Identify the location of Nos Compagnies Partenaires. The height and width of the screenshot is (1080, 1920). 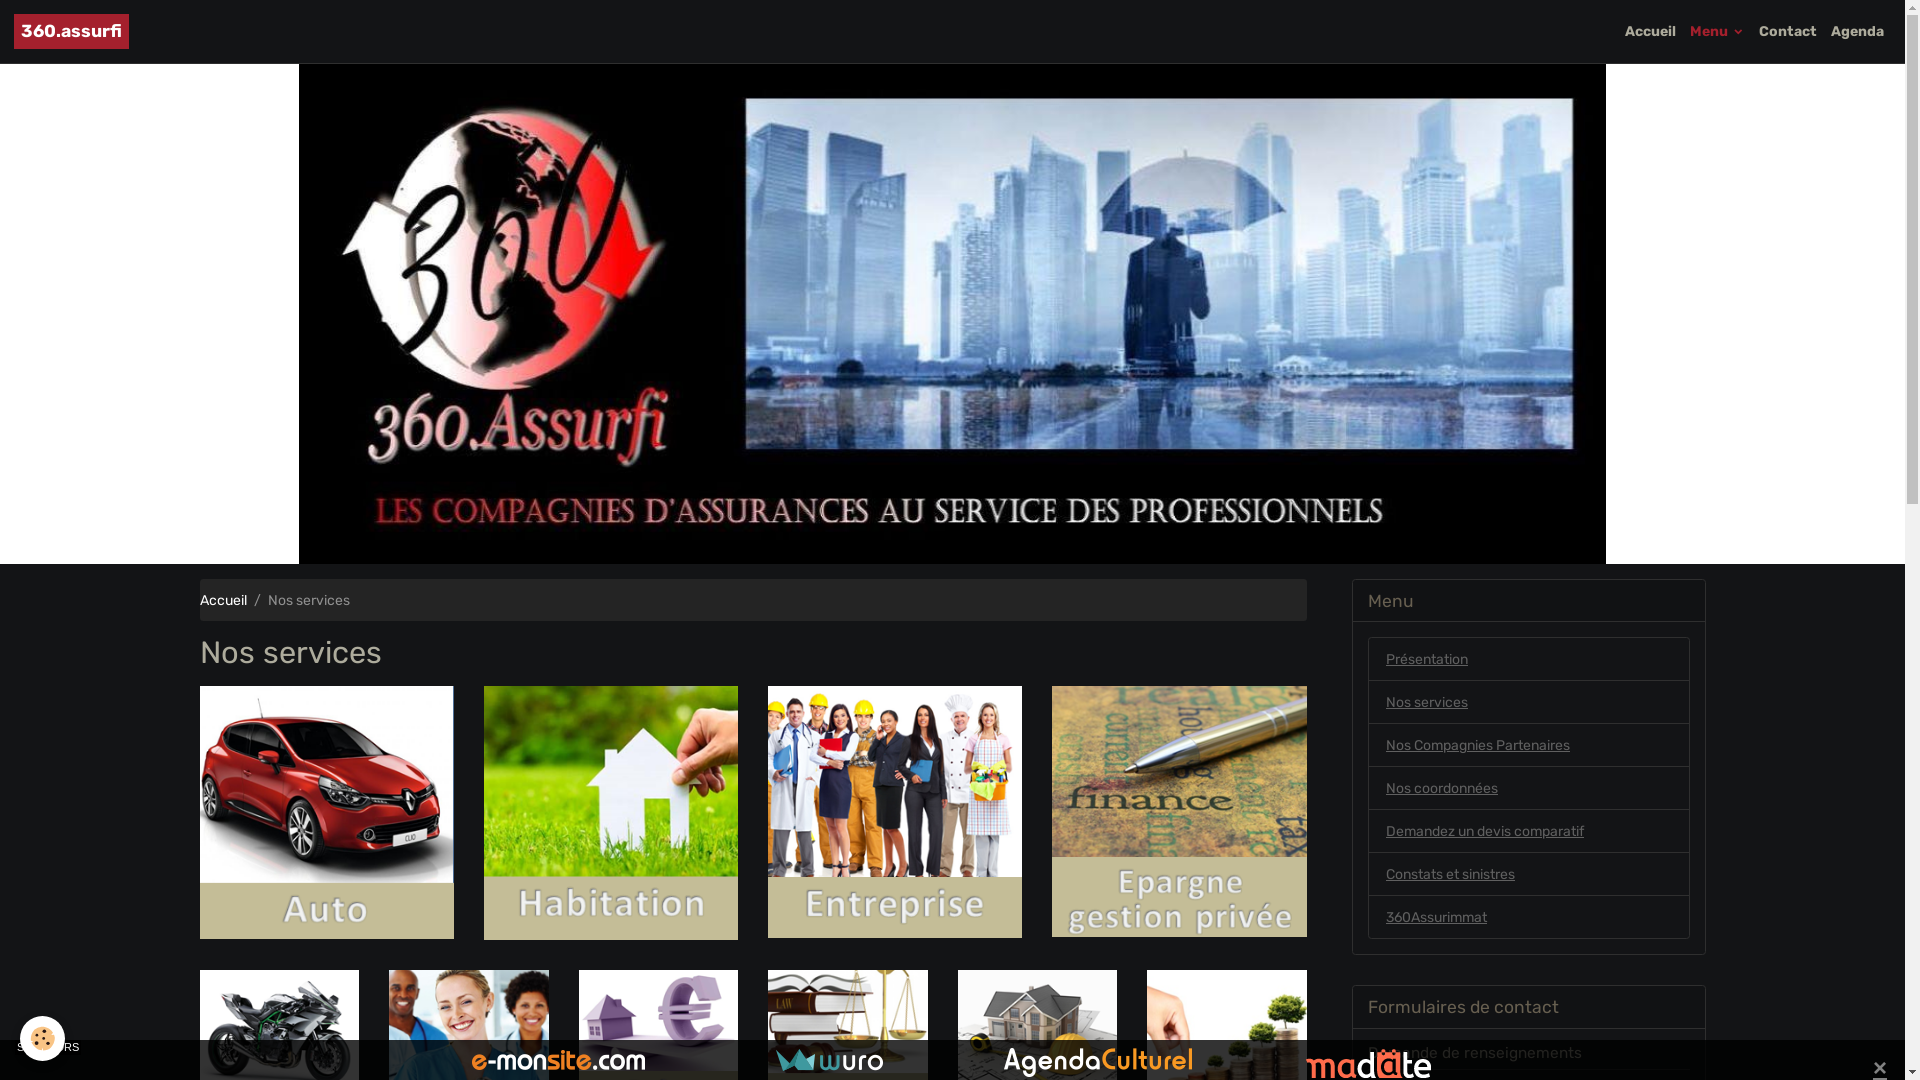
(1529, 745).